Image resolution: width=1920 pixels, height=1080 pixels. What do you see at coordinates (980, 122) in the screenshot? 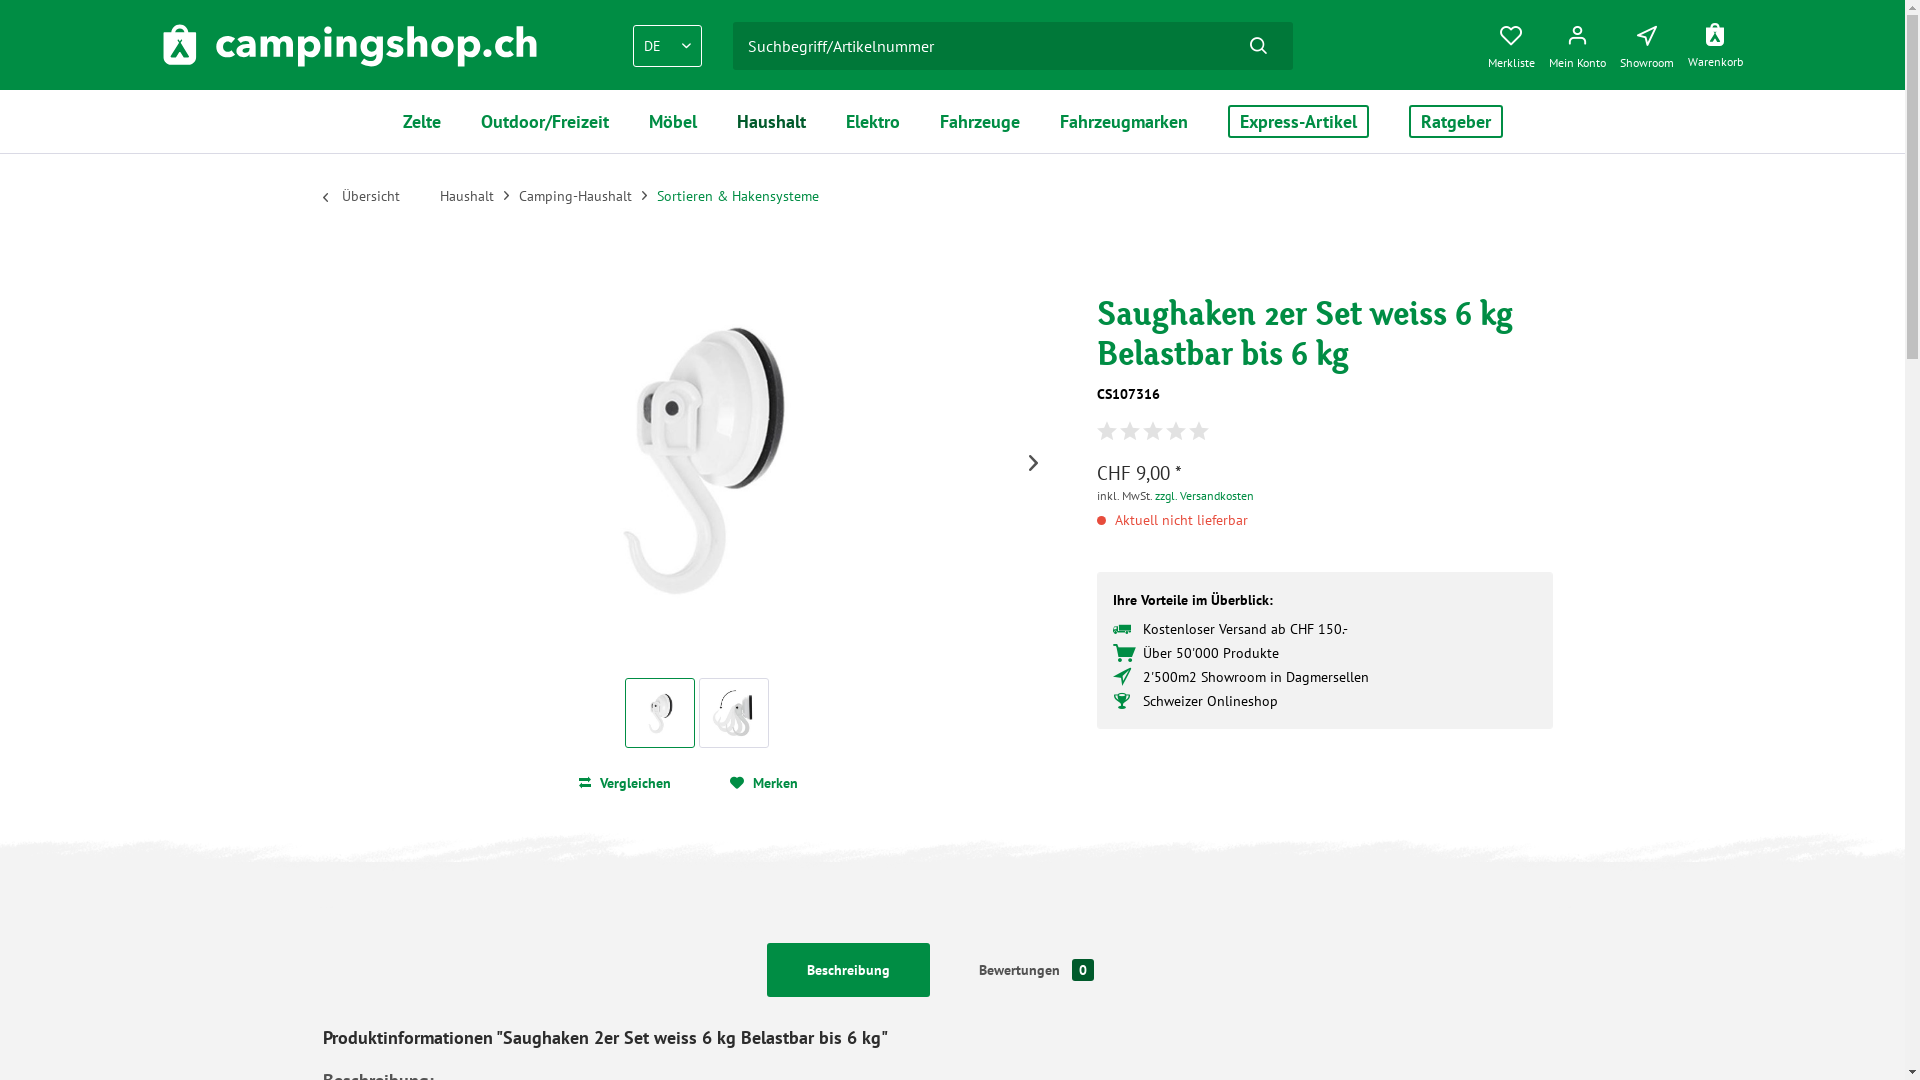
I see `Fahrzeuge` at bounding box center [980, 122].